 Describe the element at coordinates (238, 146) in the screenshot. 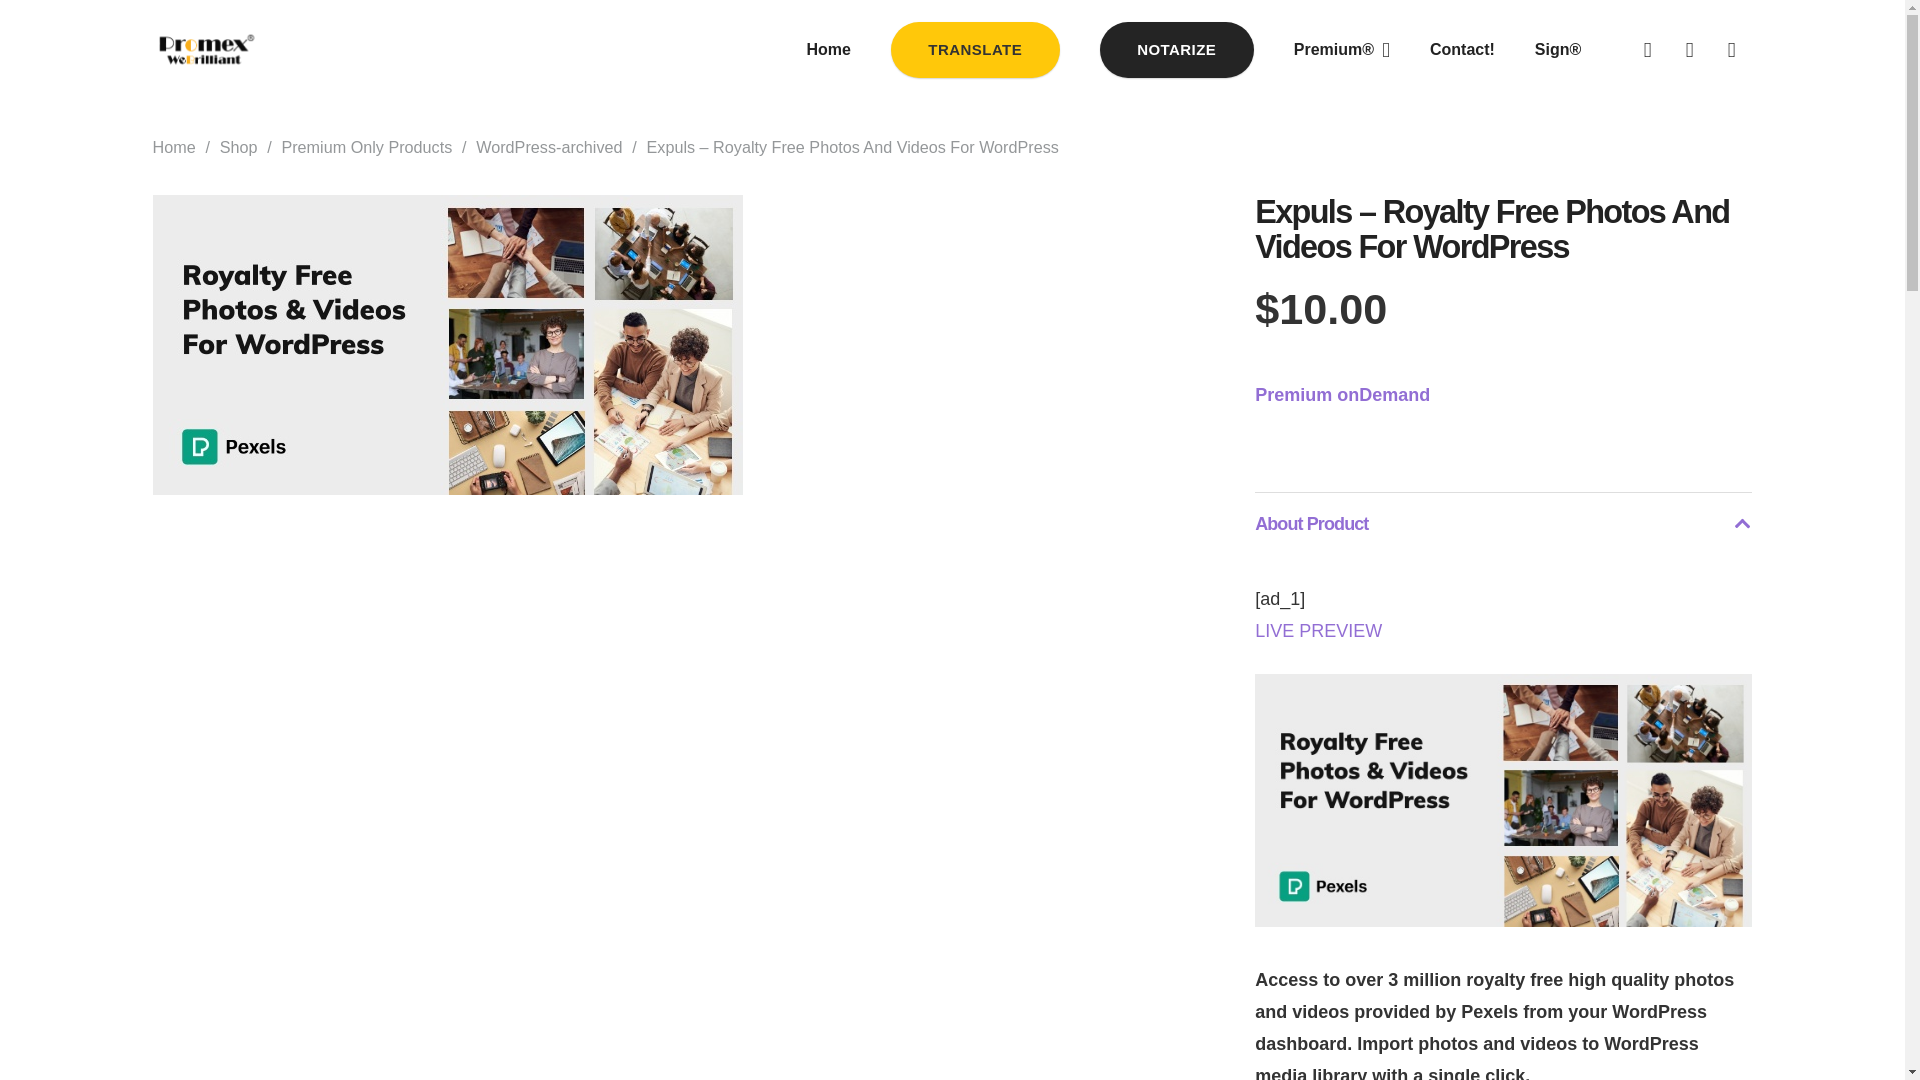

I see `Shop` at that location.